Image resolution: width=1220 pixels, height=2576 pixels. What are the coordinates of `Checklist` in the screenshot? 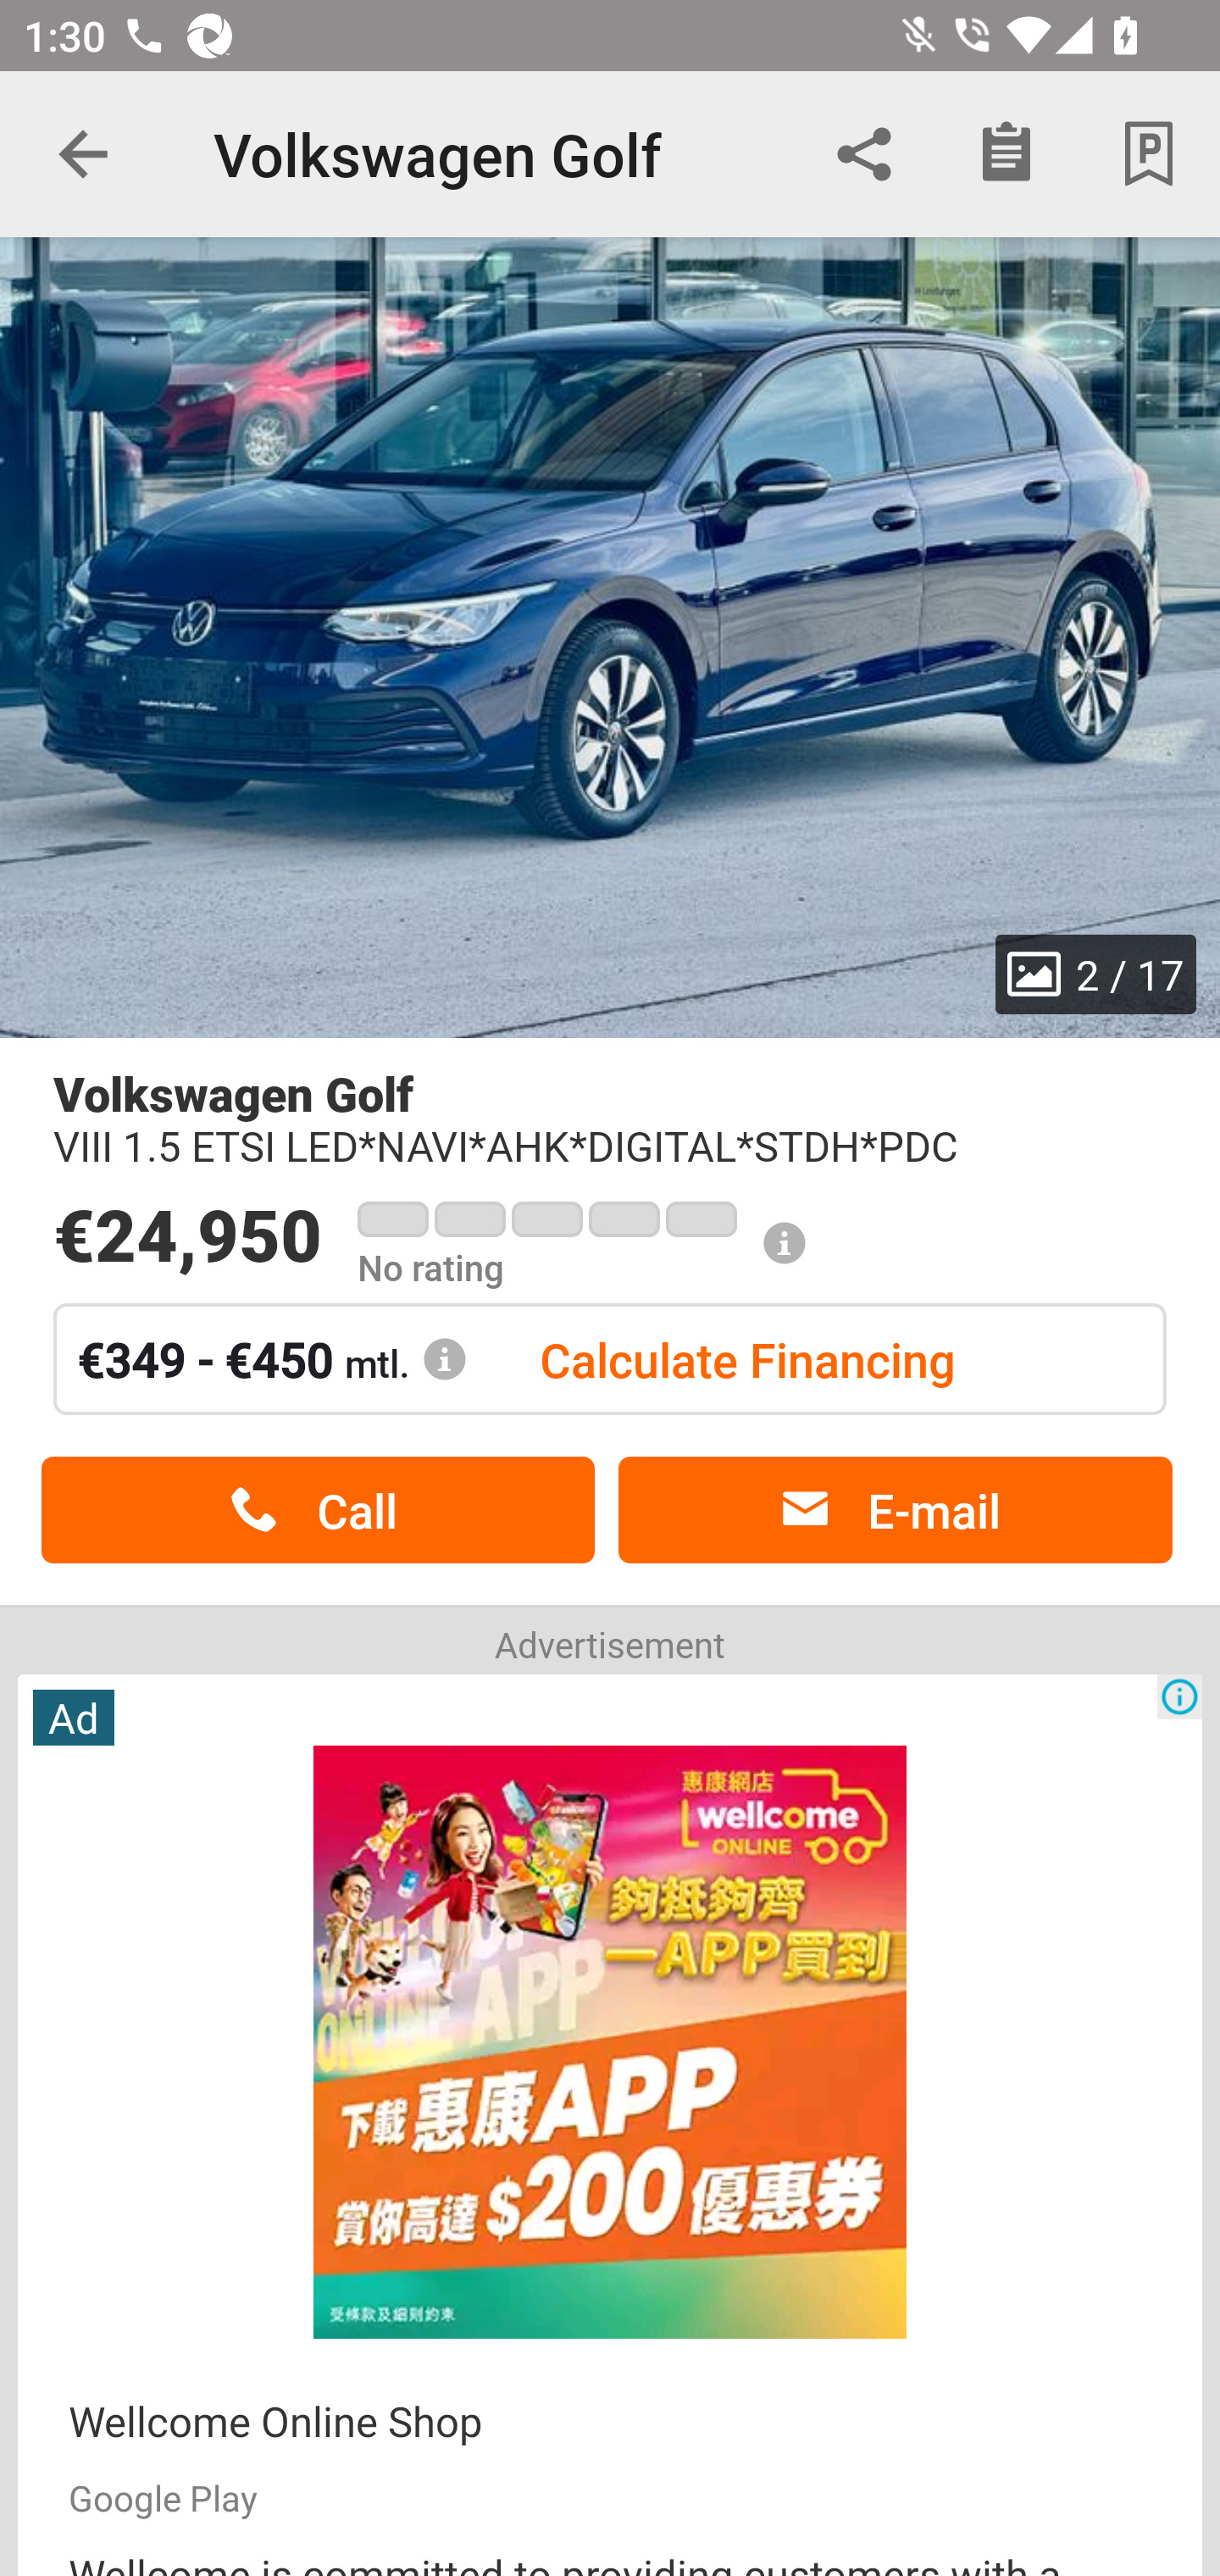 It's located at (1006, 154).